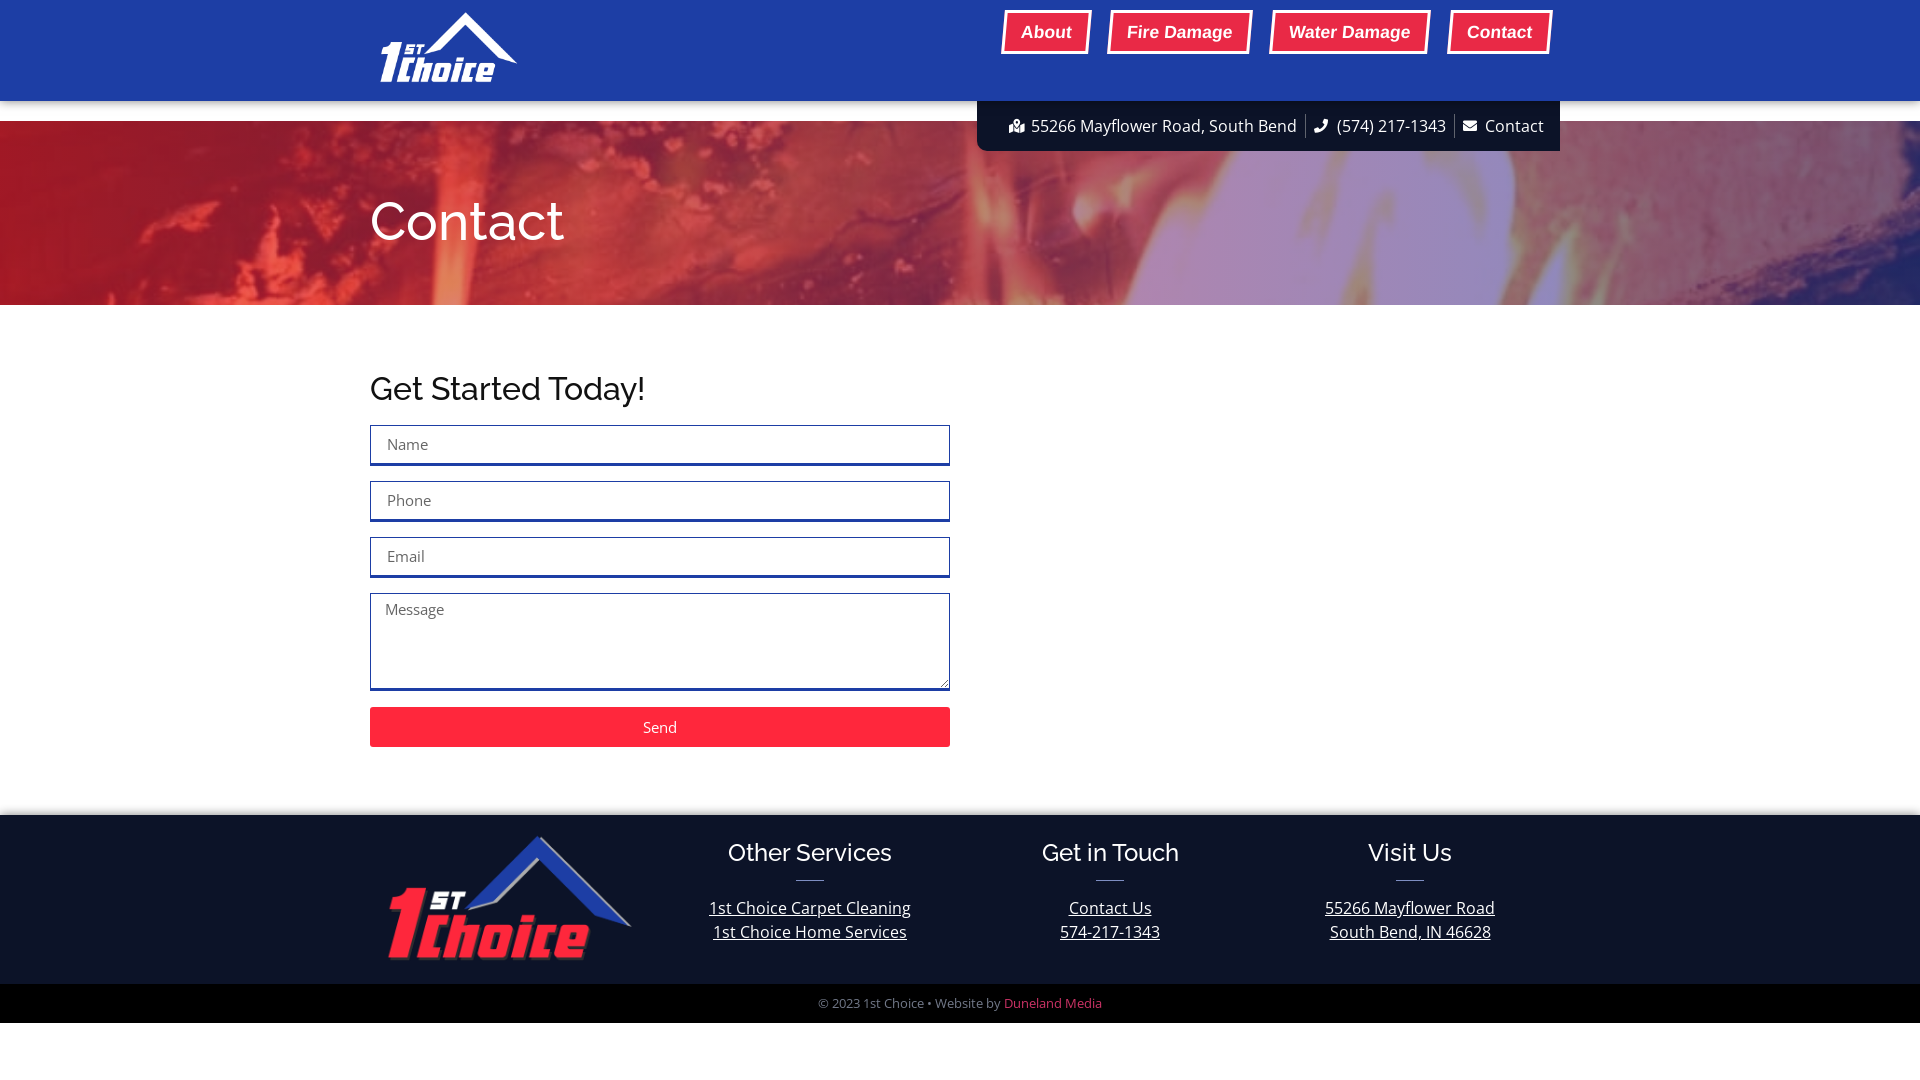  What do you see at coordinates (810, 908) in the screenshot?
I see `1st Choice Carpet Cleaning` at bounding box center [810, 908].